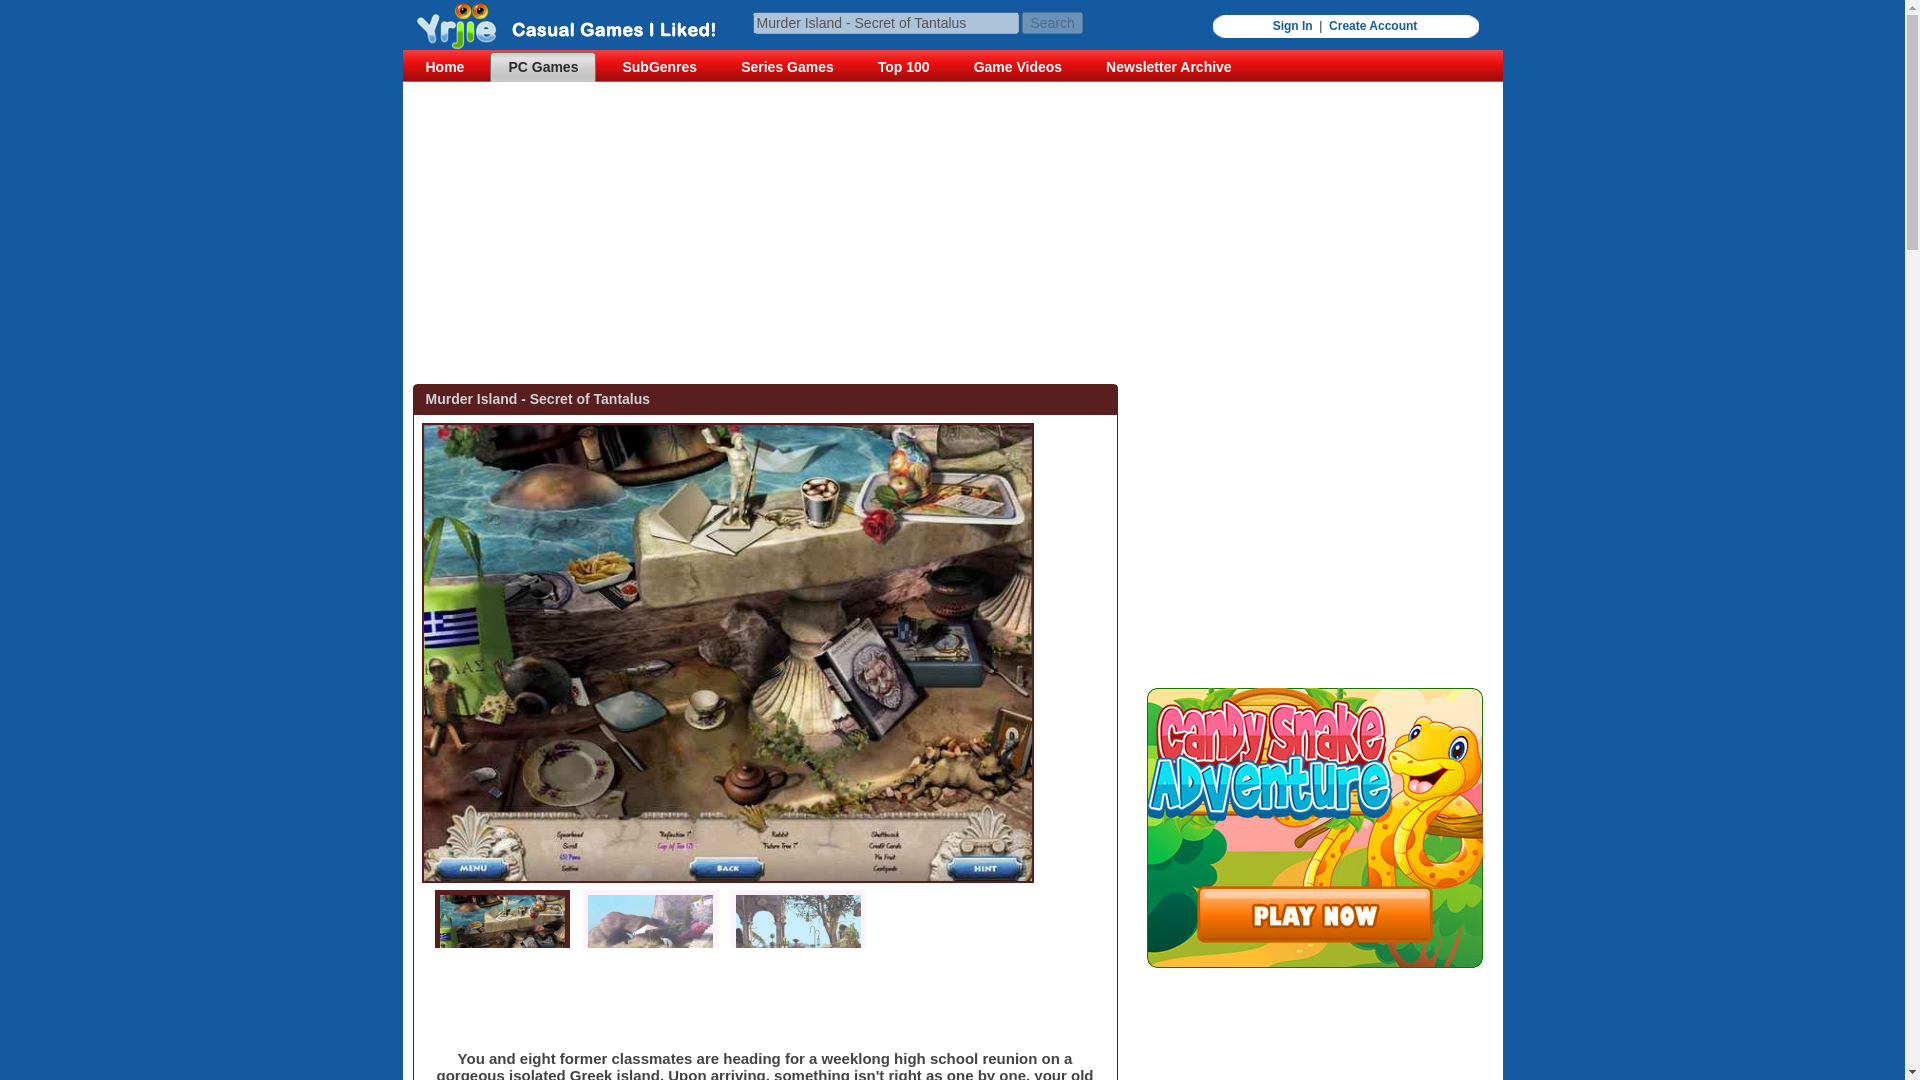  Describe the element at coordinates (1018, 66) in the screenshot. I see `Game Videos` at that location.